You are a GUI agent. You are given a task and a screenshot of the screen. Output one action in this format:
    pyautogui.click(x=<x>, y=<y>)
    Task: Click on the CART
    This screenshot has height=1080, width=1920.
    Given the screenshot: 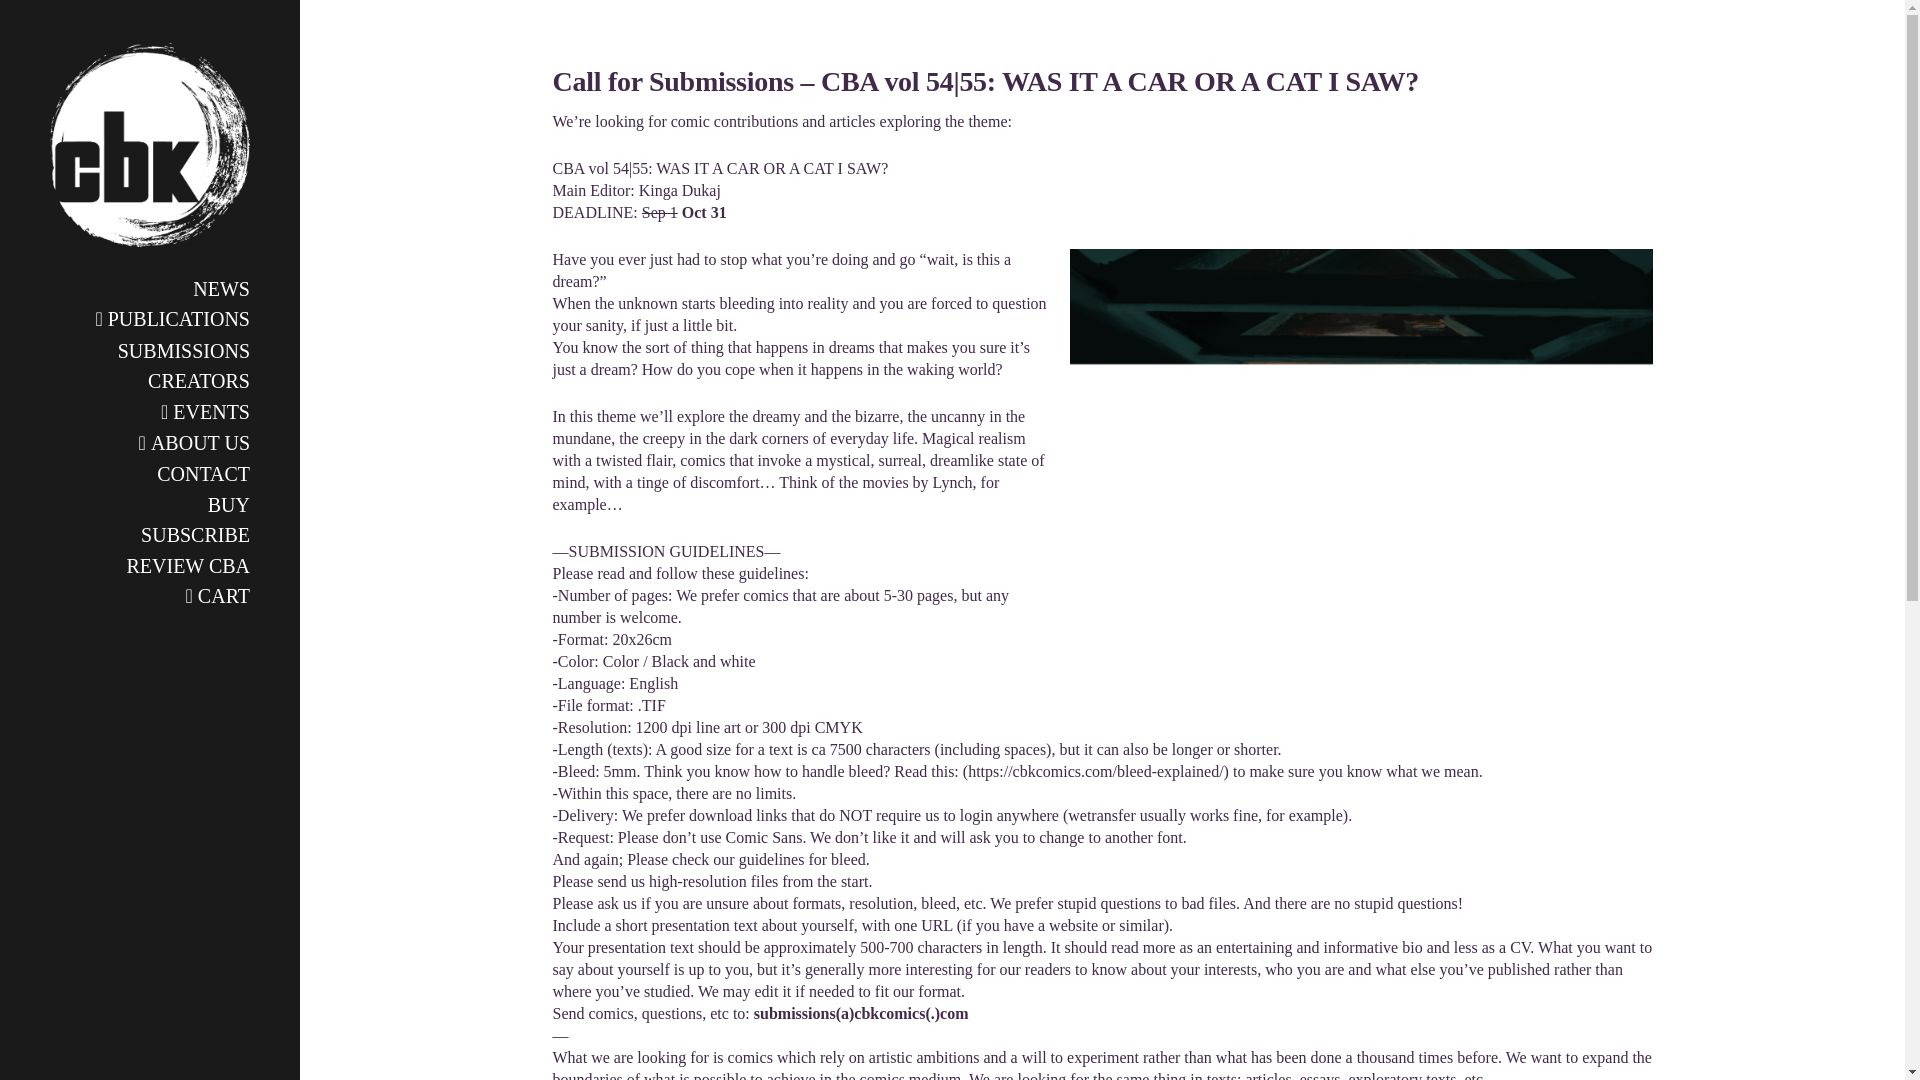 What is the action you would take?
    pyautogui.click(x=149, y=595)
    